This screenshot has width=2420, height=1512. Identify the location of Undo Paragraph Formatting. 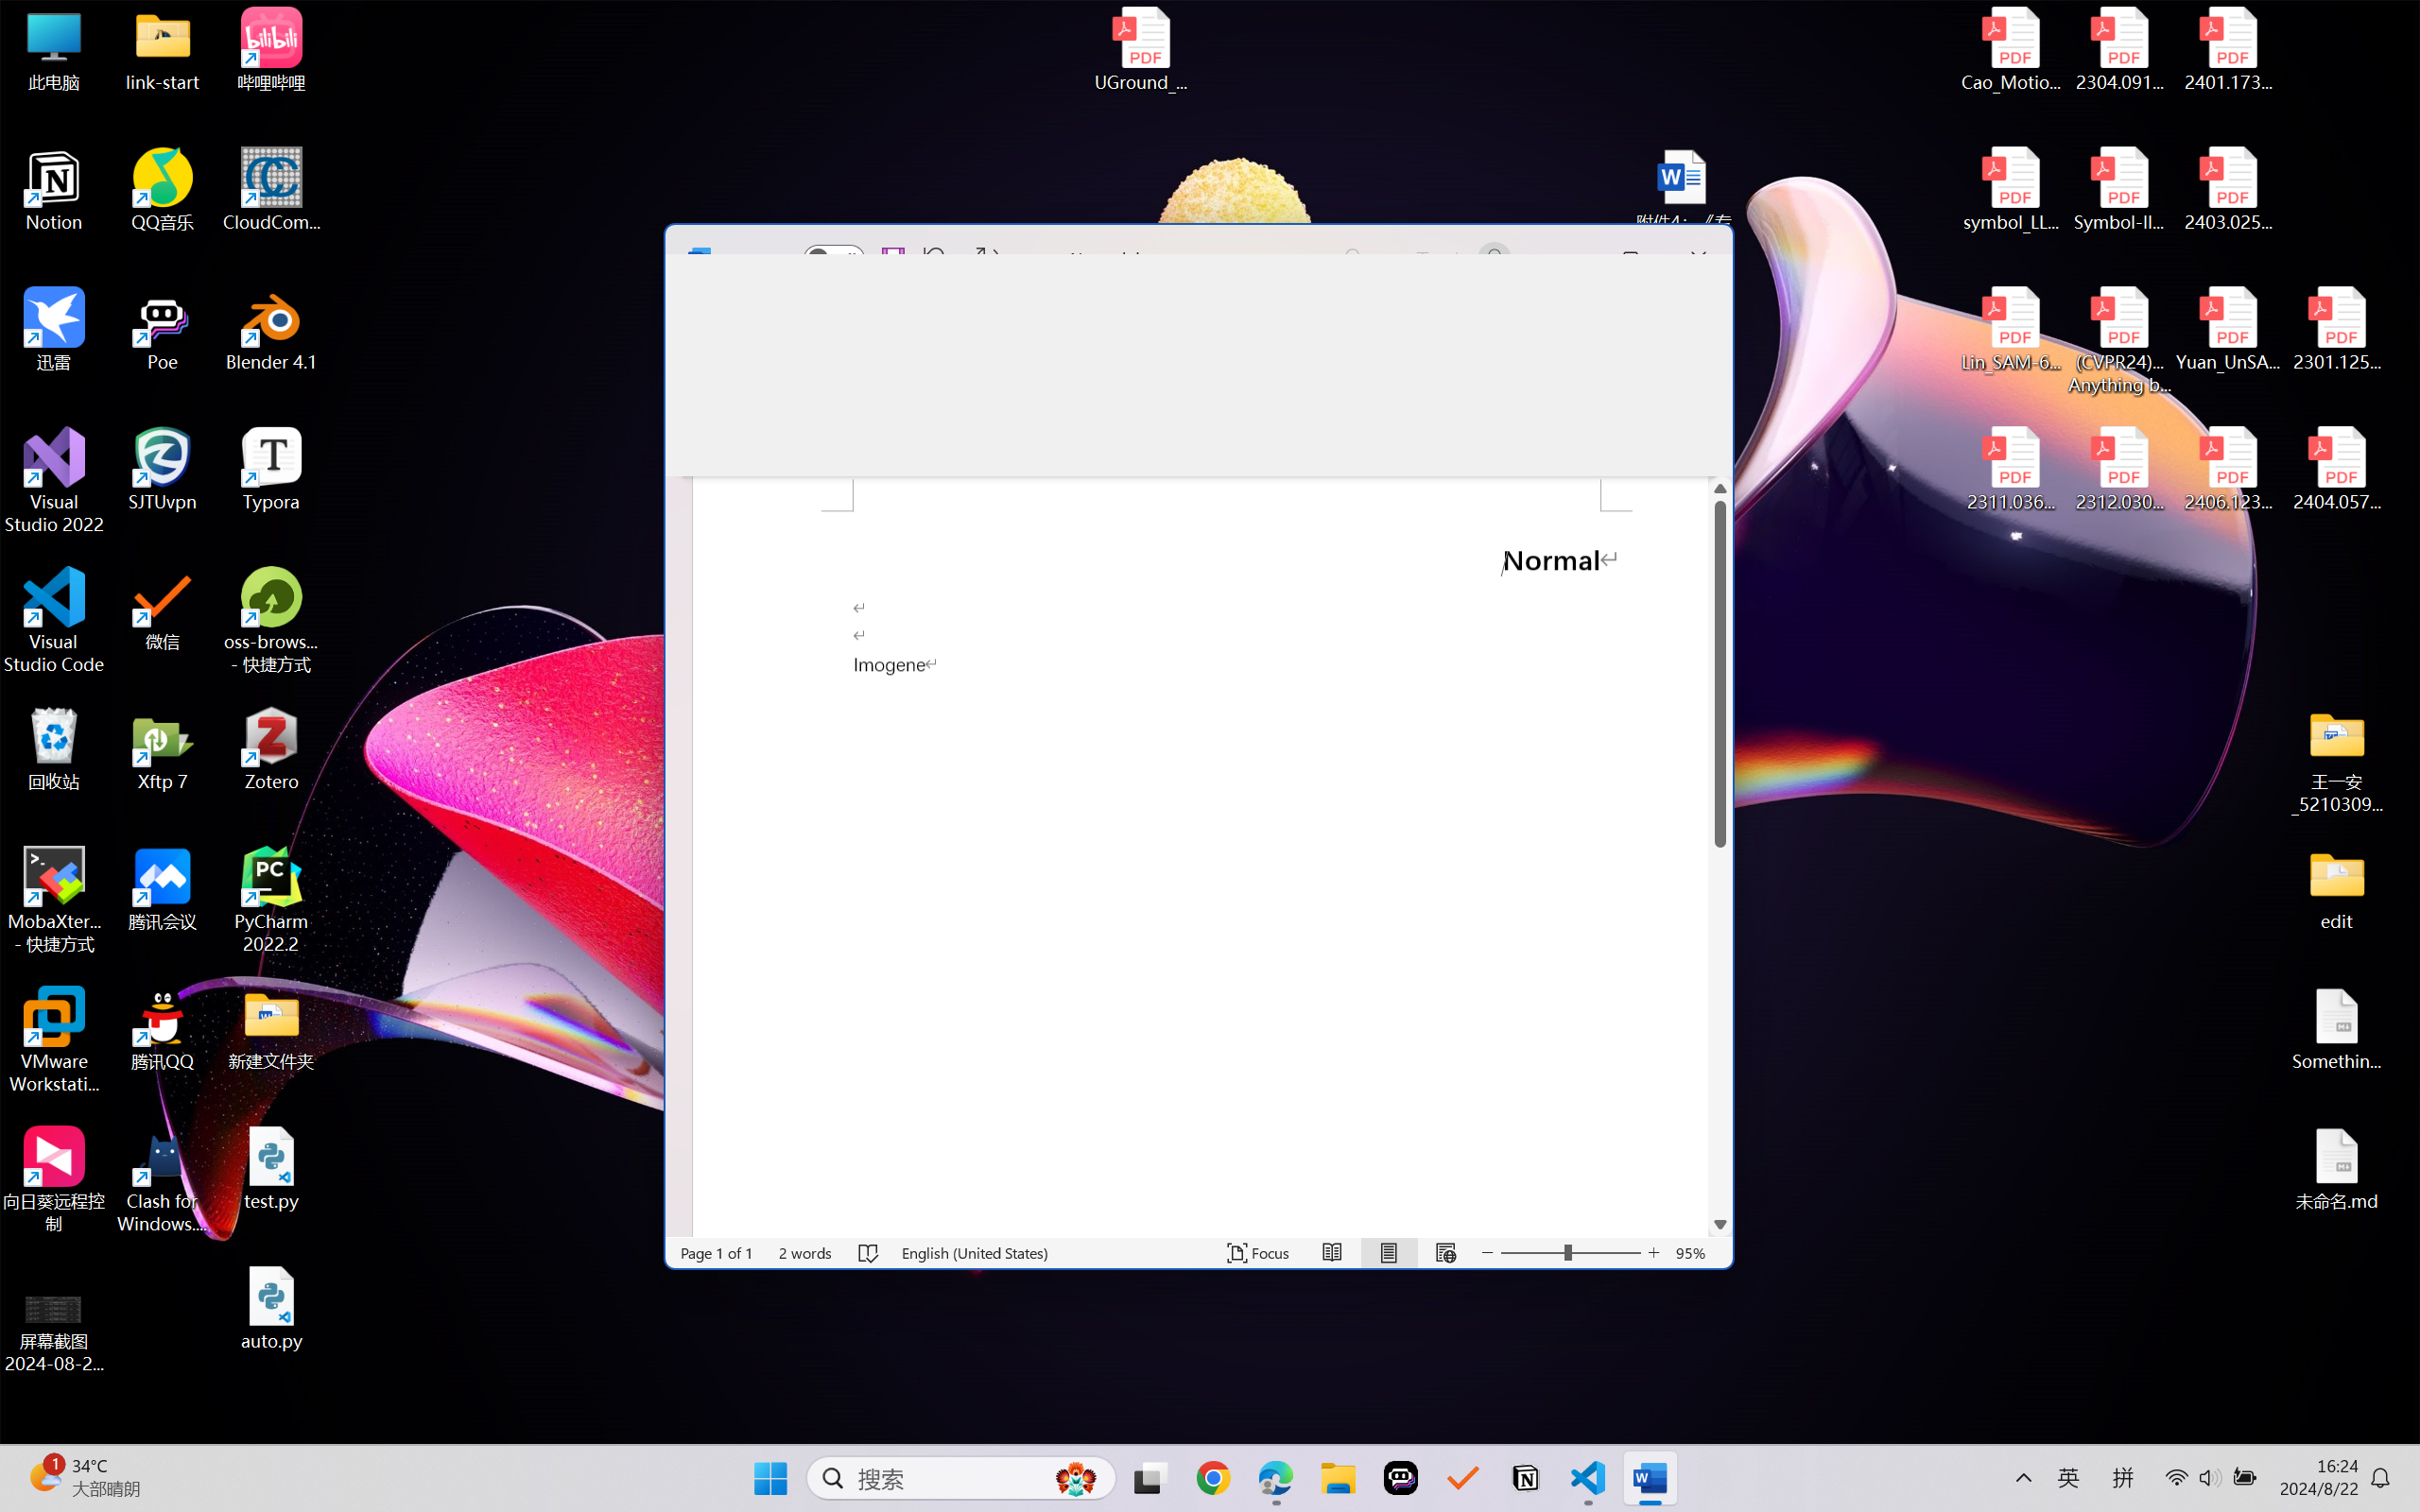
(931, 258).